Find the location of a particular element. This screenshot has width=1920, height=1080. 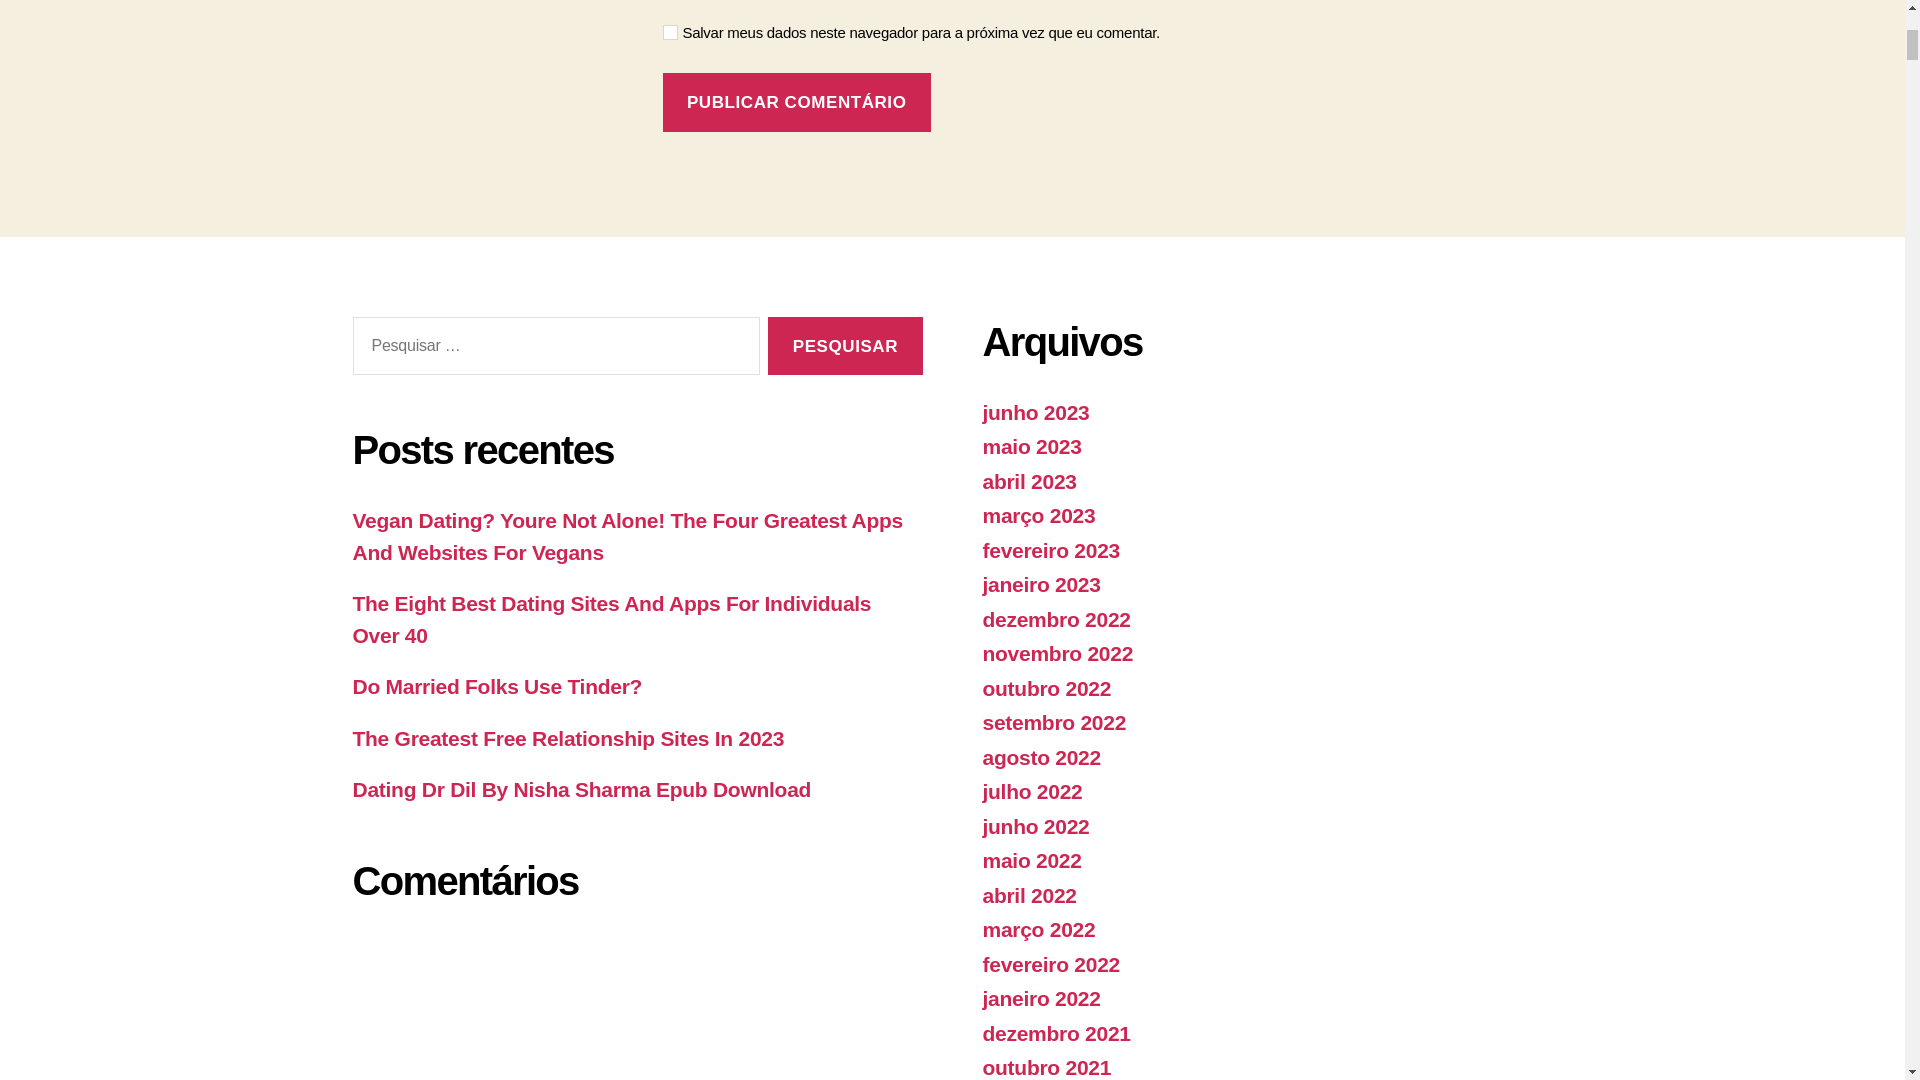

Dating Dr Dil By Nisha Sharma Epub Download is located at coordinates (580, 789).